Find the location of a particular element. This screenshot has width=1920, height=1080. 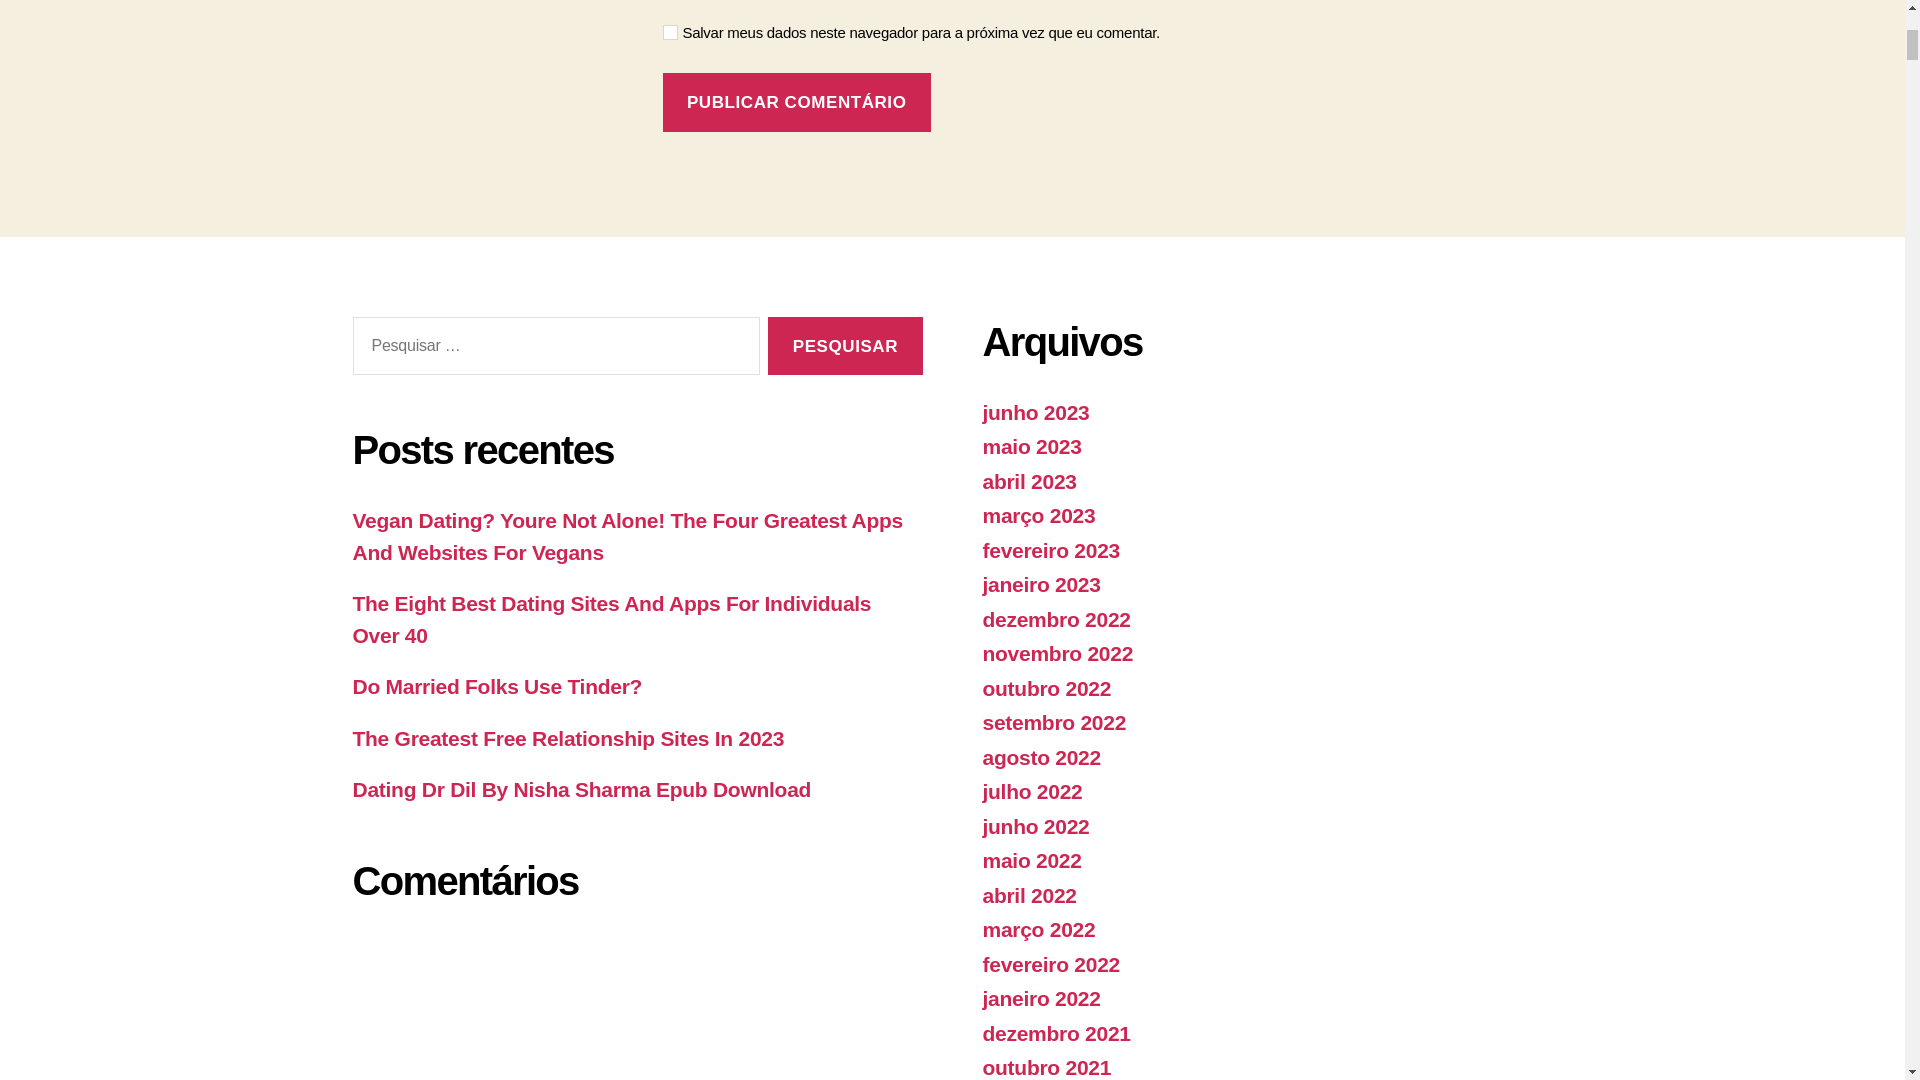

Dating Dr Dil By Nisha Sharma Epub Download is located at coordinates (580, 789).